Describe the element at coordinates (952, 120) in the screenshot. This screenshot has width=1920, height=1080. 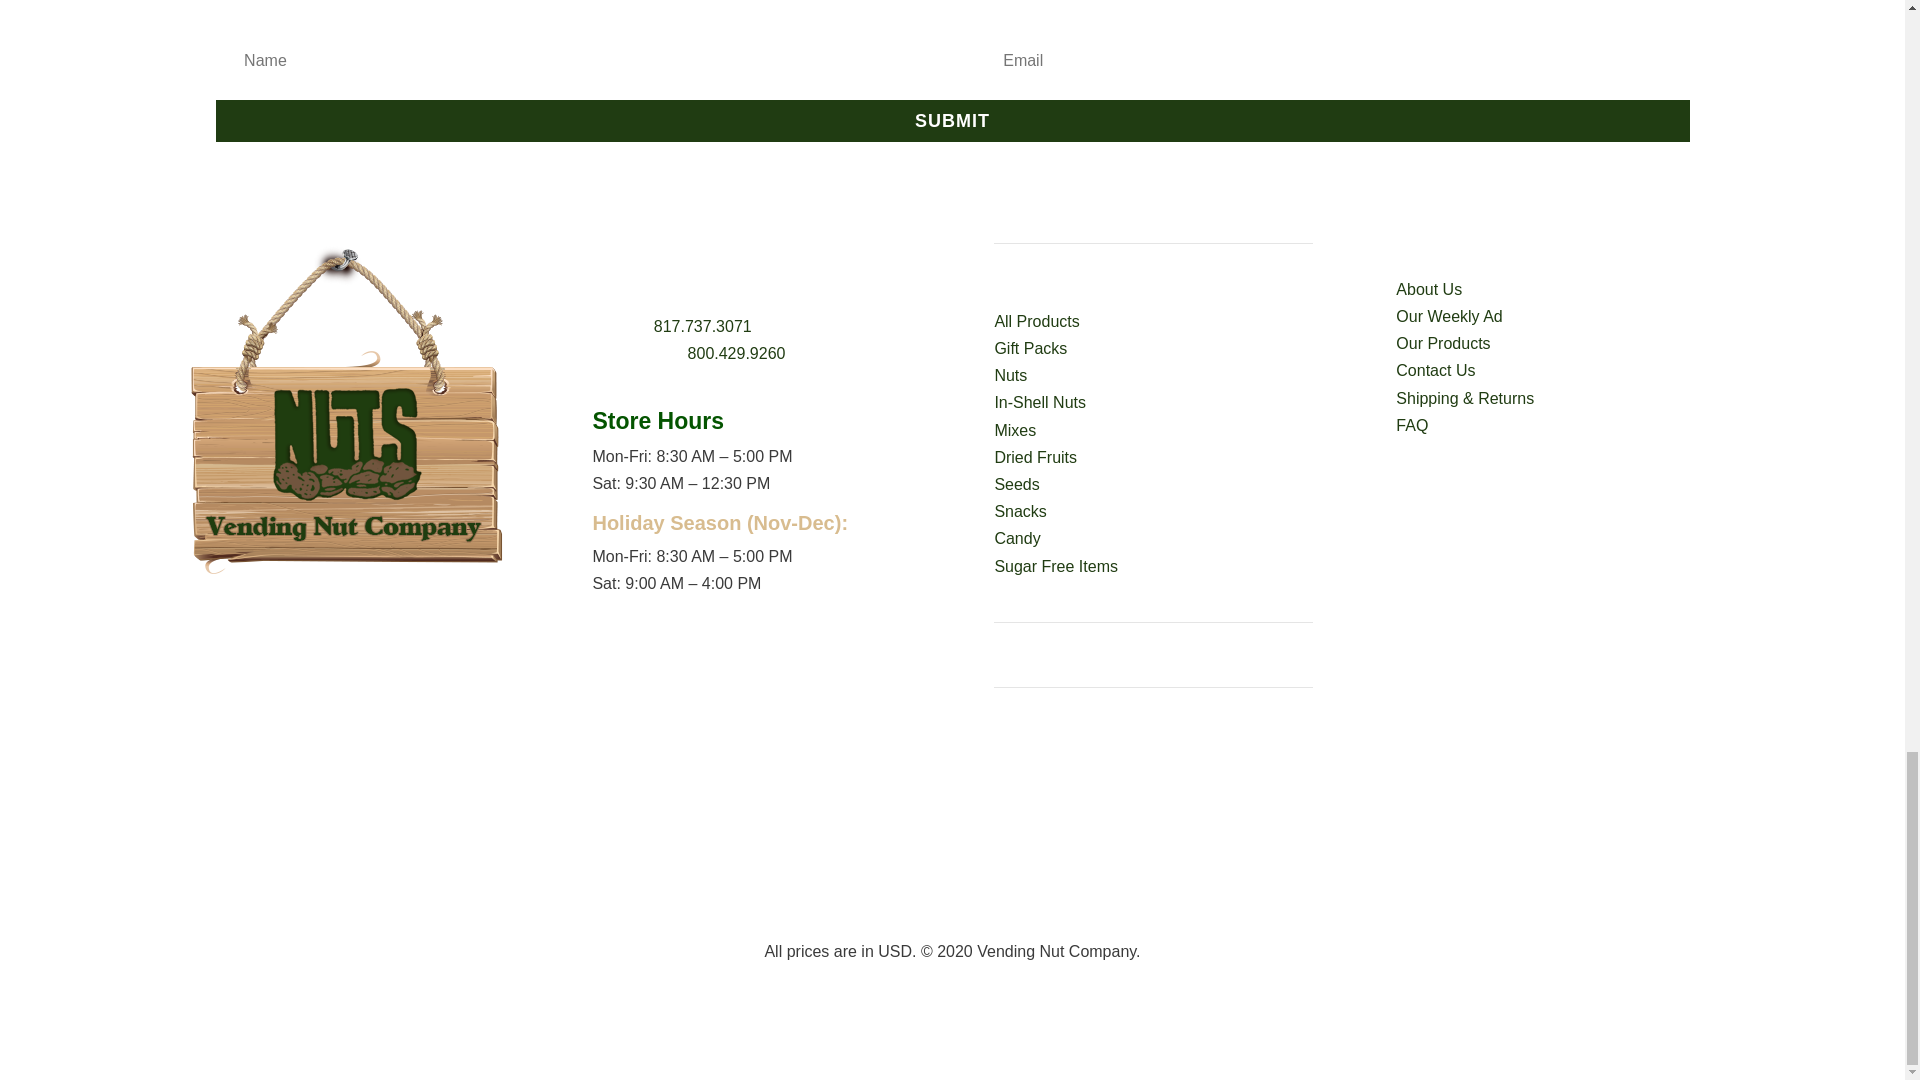
I see `SUBMIT` at that location.